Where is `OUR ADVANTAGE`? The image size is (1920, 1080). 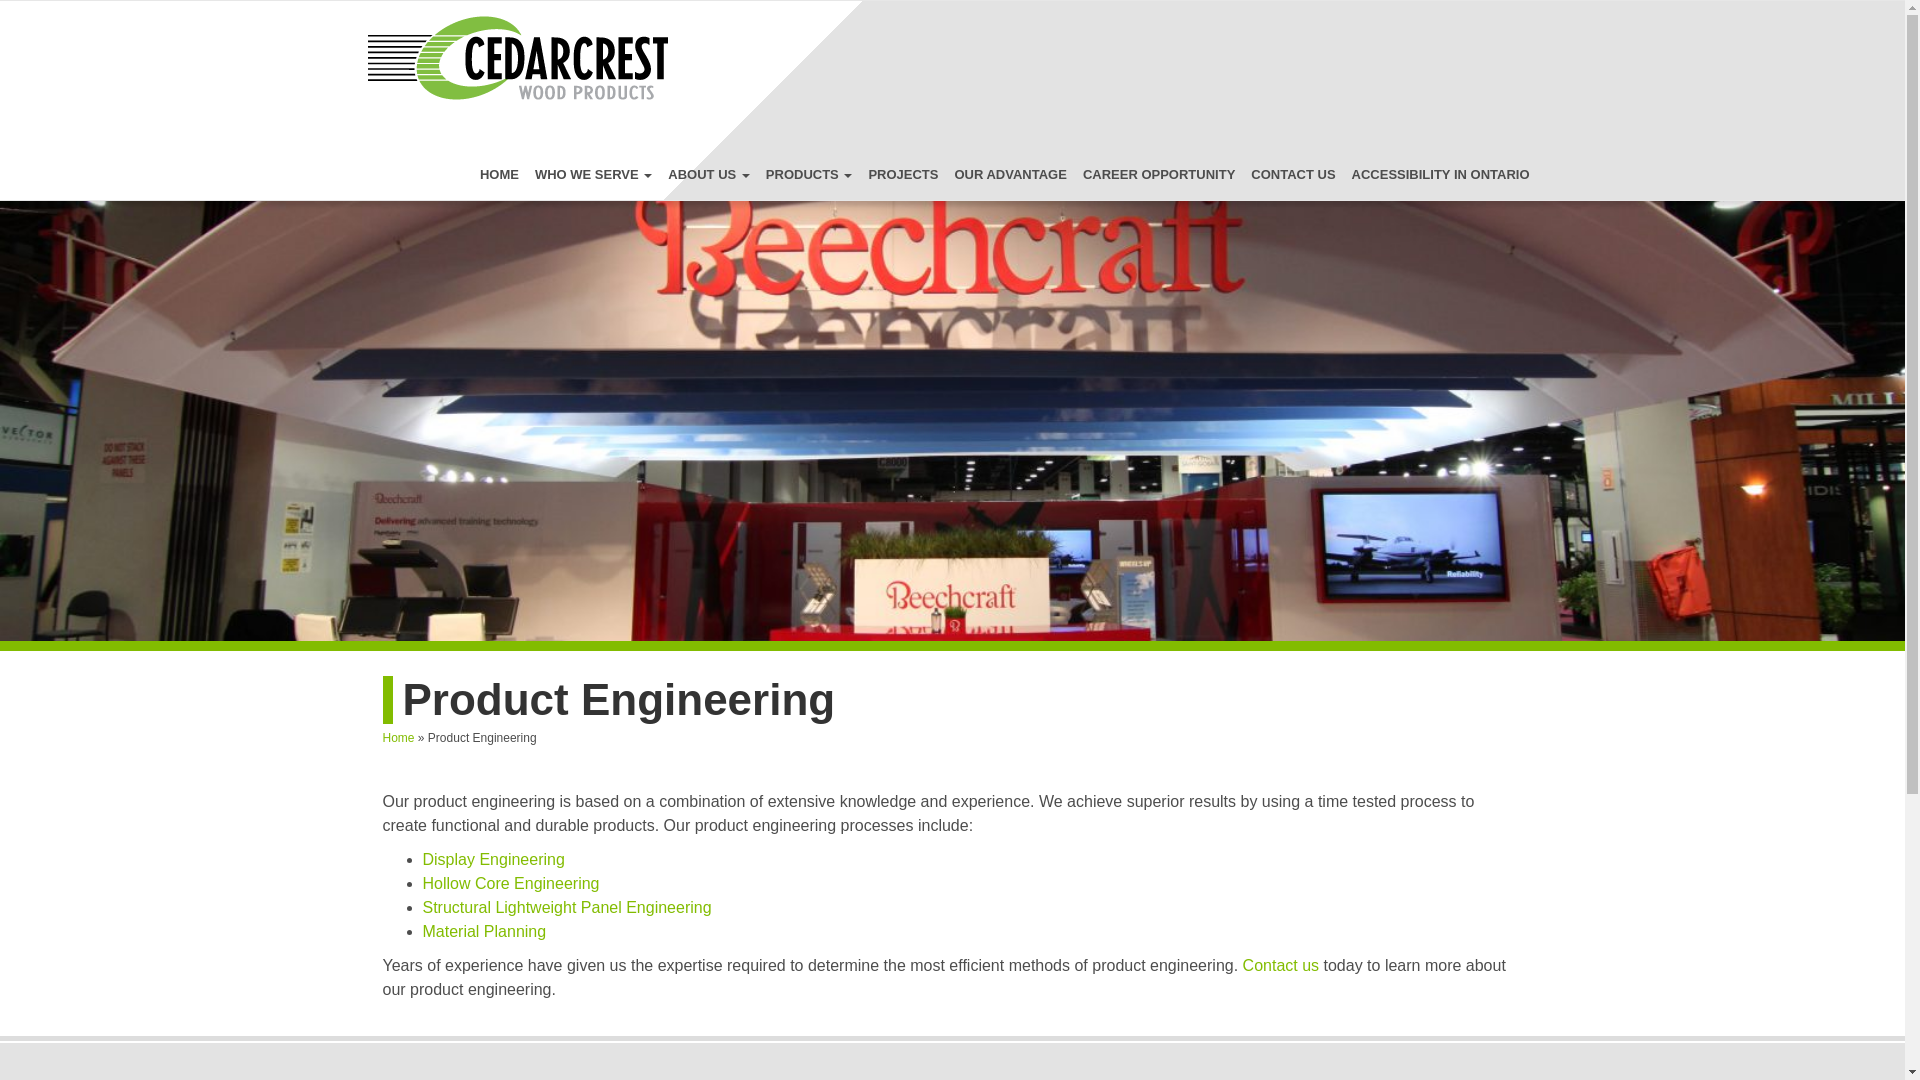
OUR ADVANTAGE is located at coordinates (1010, 174).